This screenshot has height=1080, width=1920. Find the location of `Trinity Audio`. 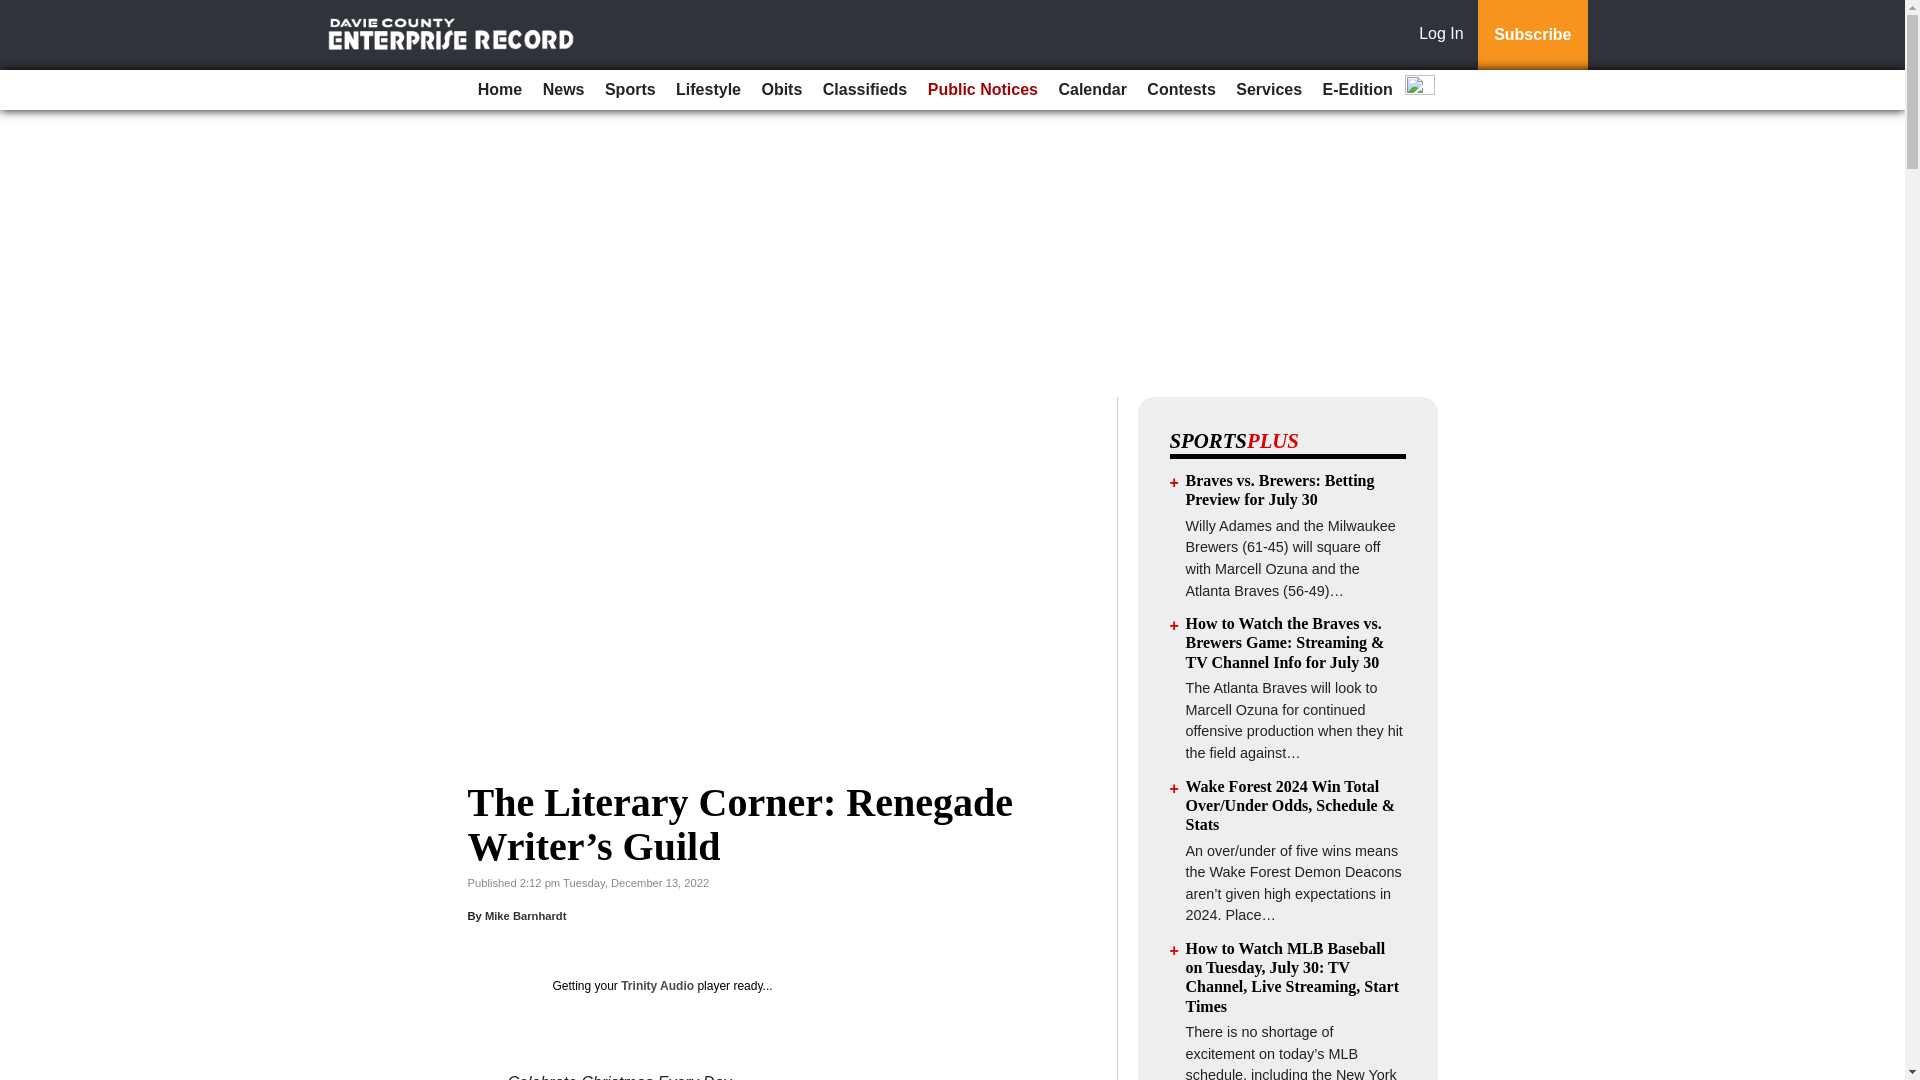

Trinity Audio is located at coordinates (656, 985).